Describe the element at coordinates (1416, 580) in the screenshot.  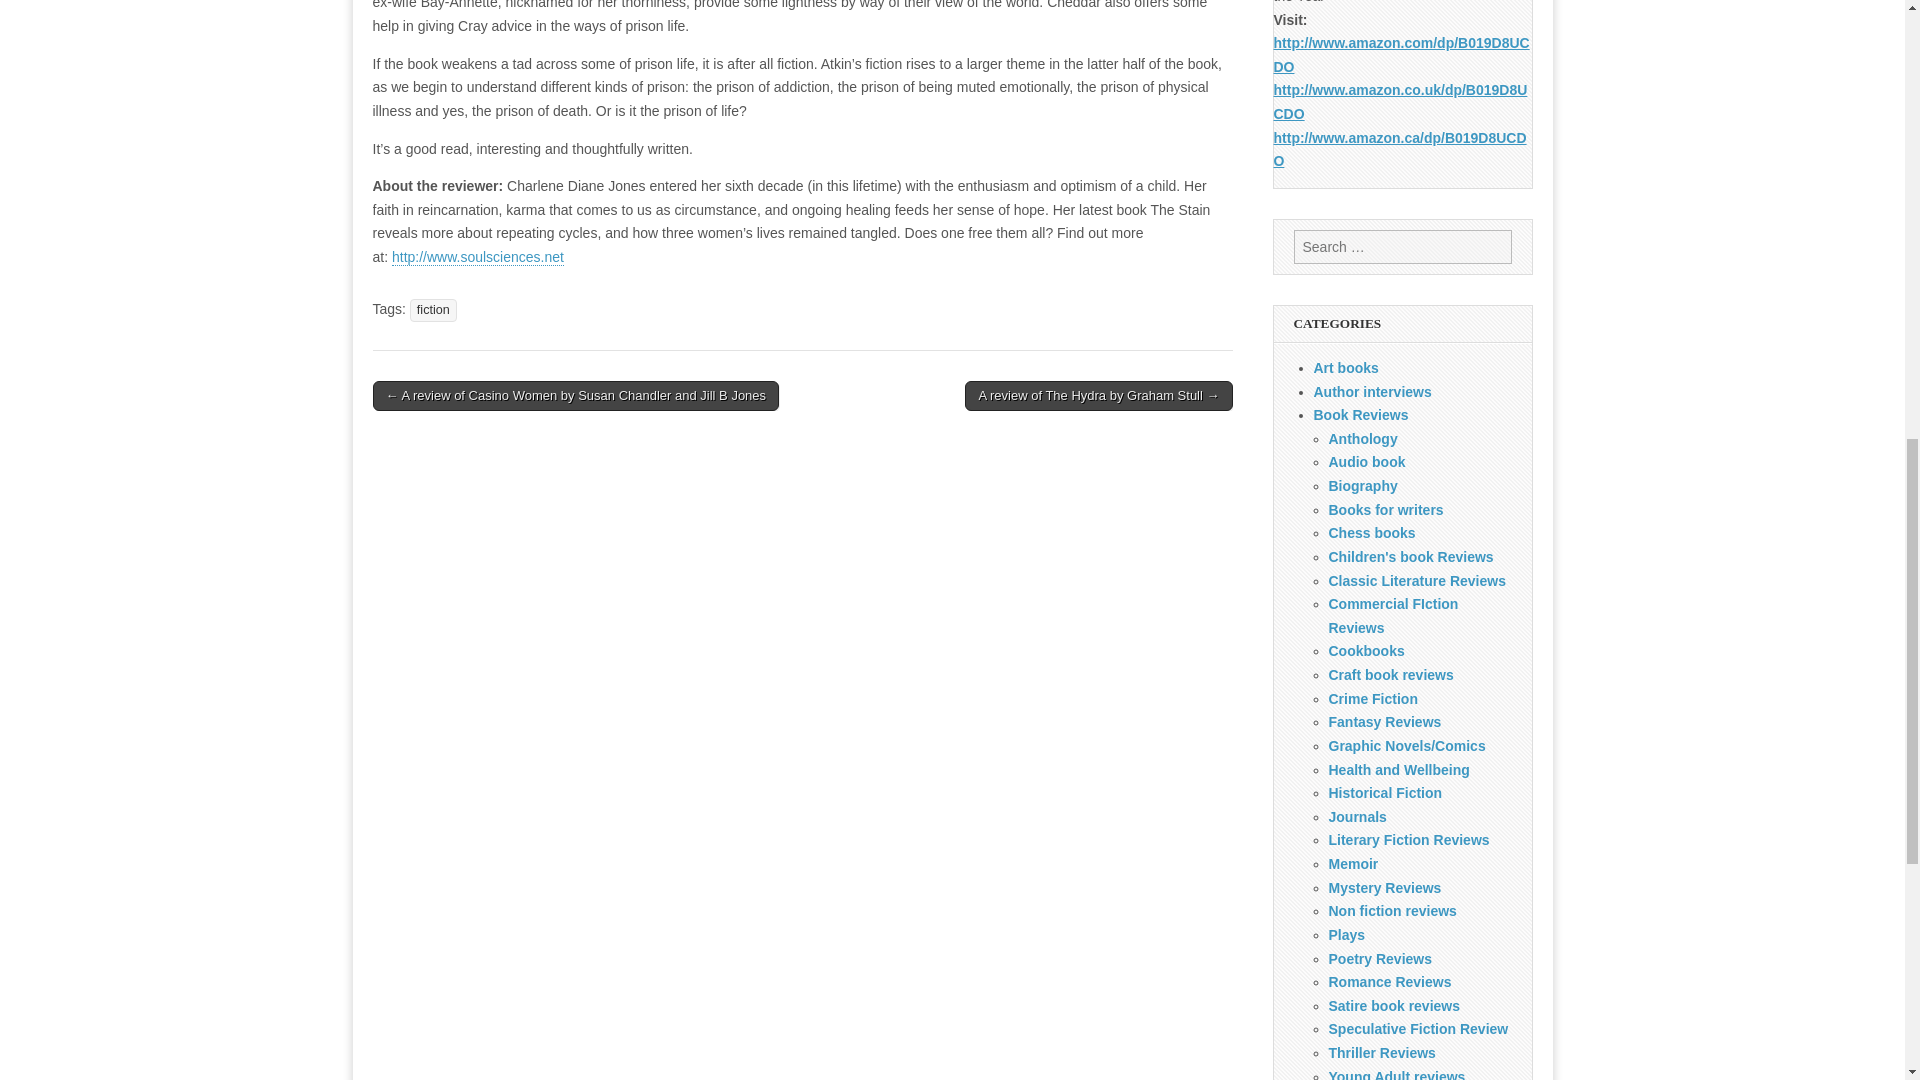
I see `Classic Literature Reviews` at that location.